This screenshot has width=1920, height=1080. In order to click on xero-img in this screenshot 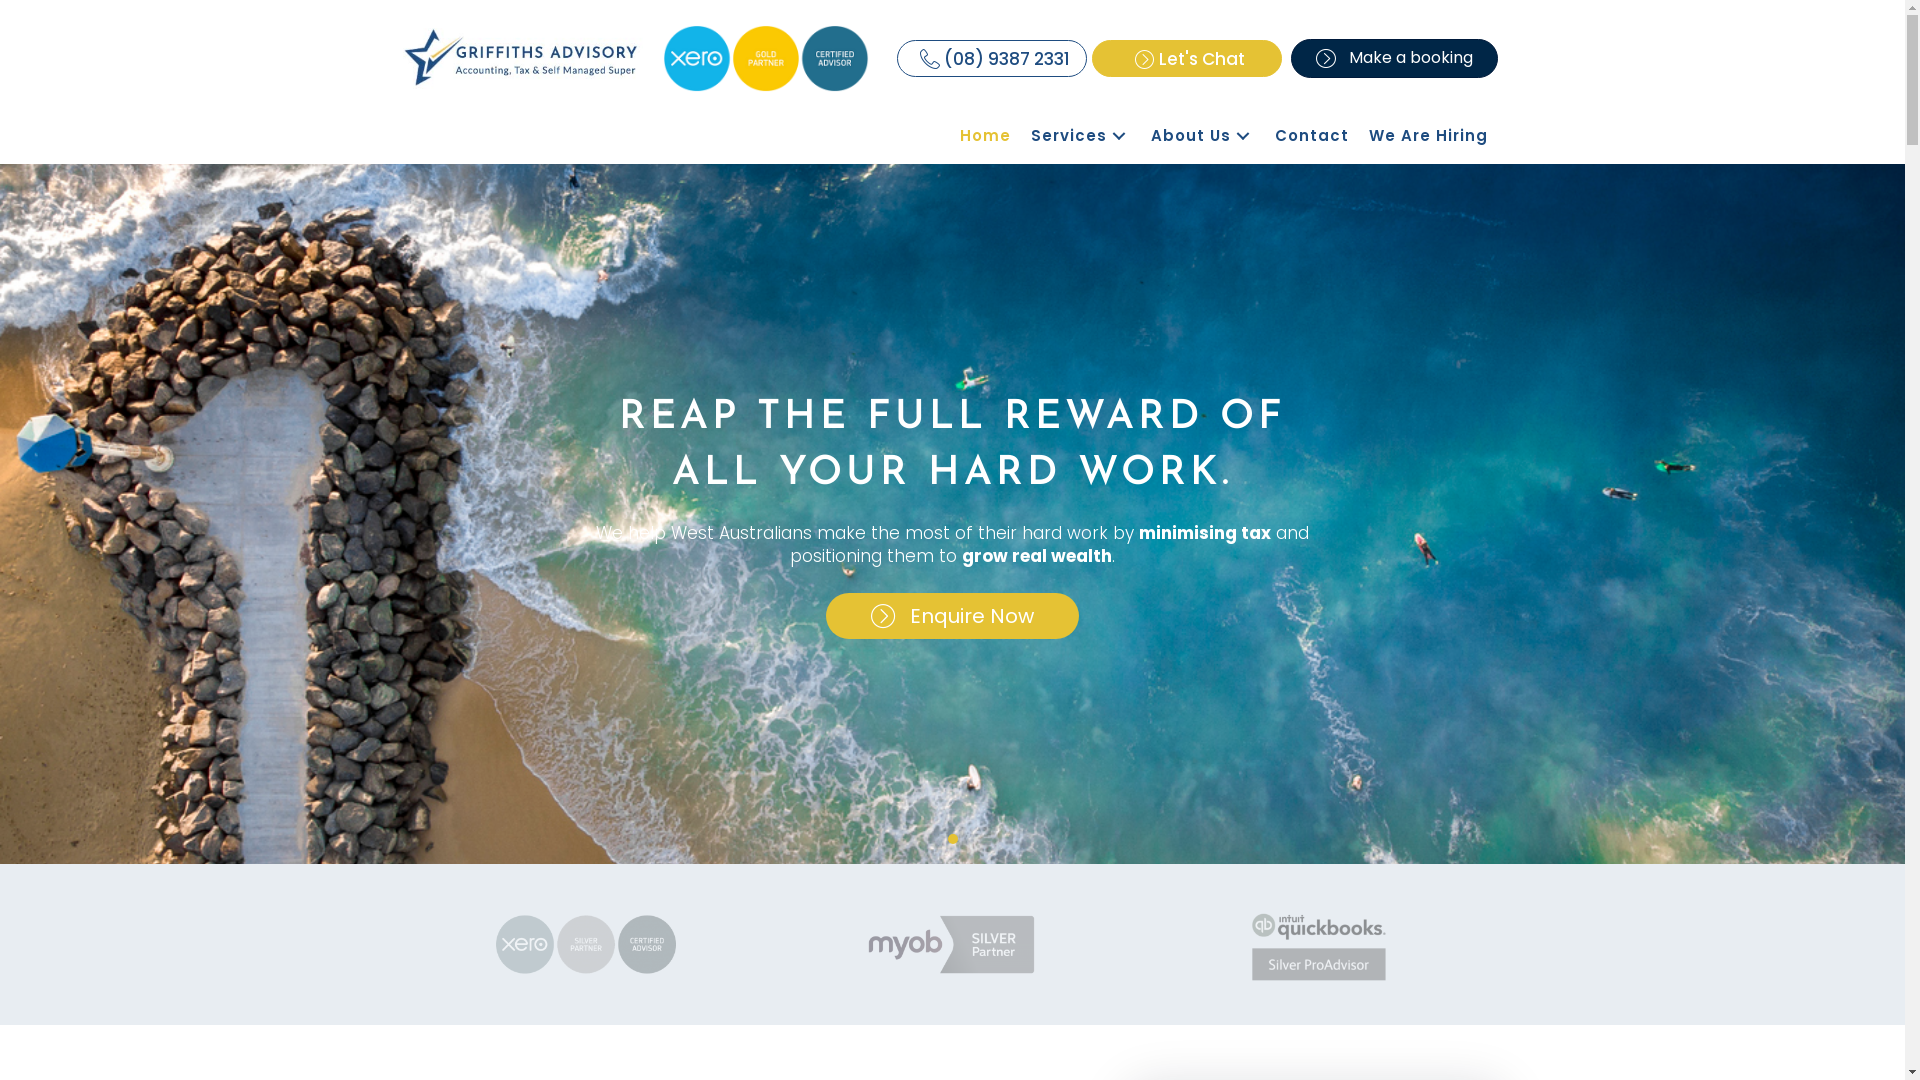, I will do `click(766, 58)`.